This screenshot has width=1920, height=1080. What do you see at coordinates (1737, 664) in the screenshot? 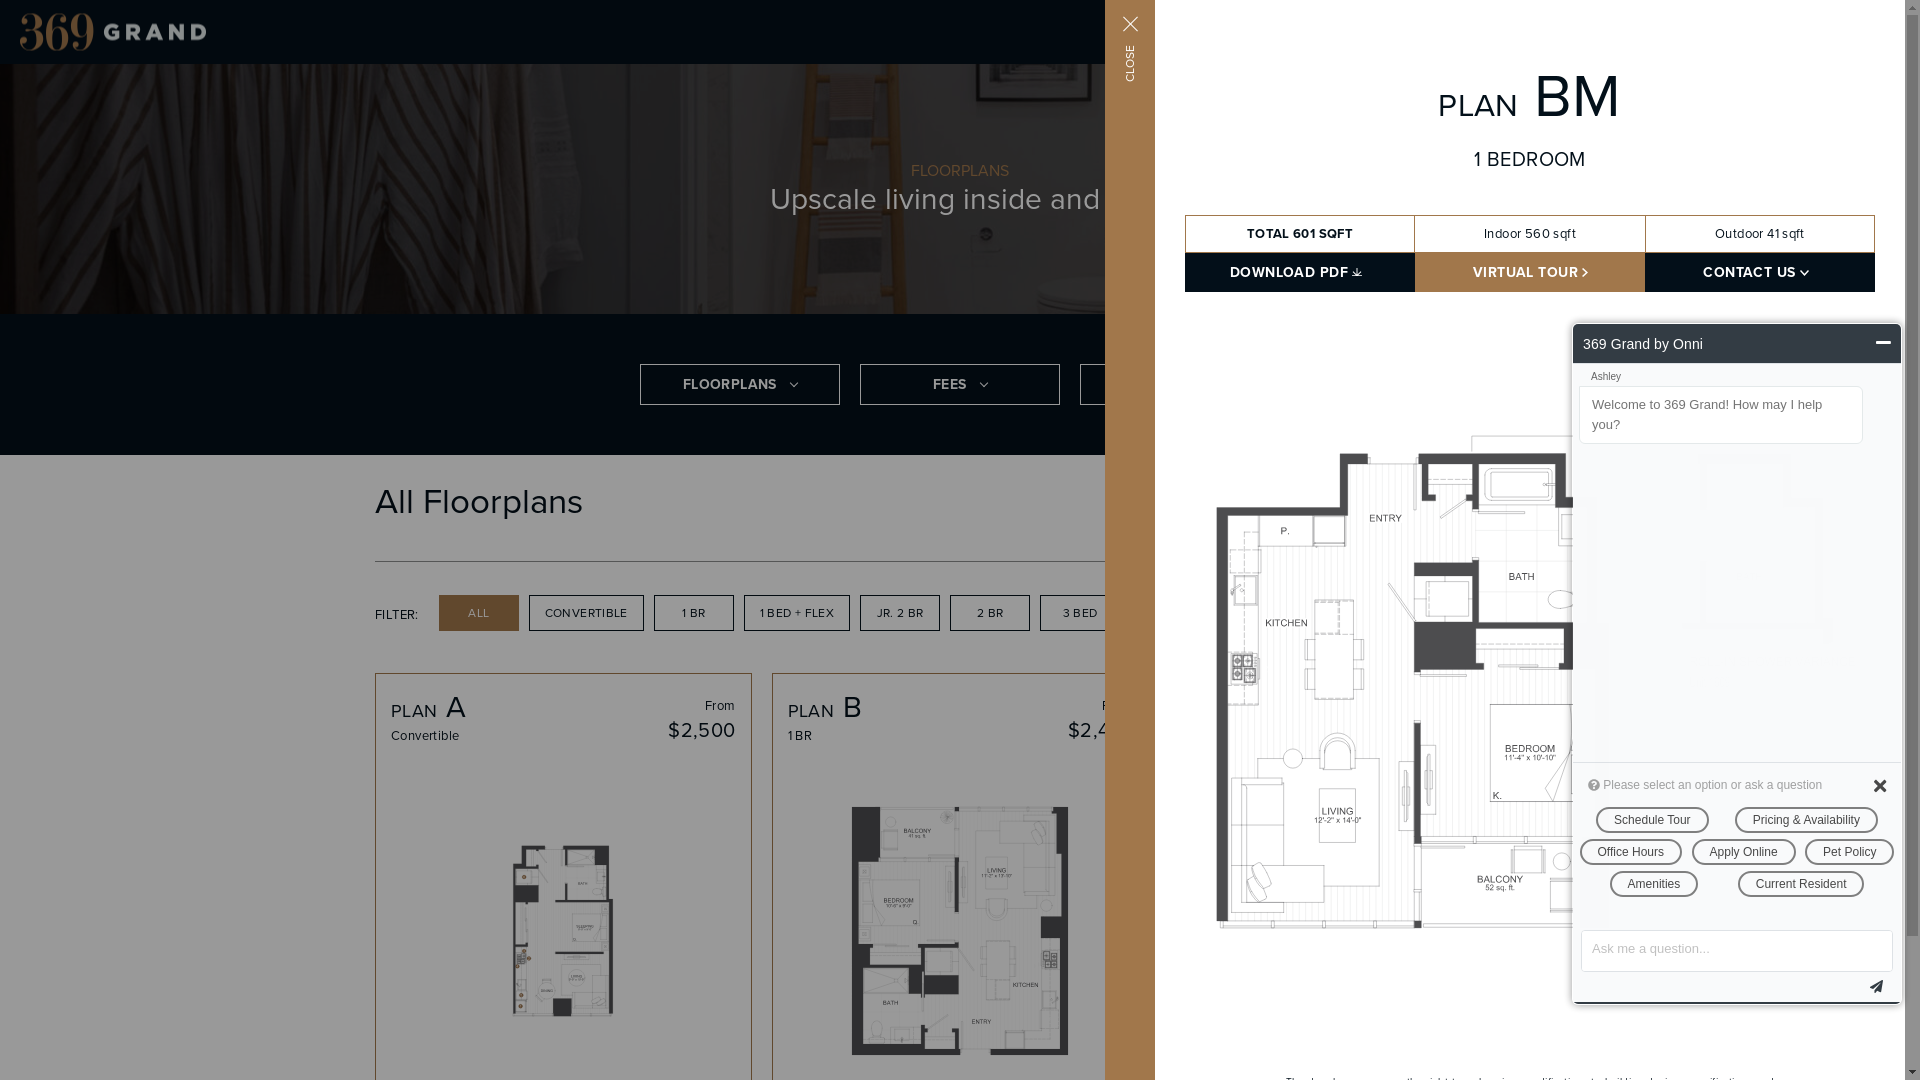
I see `RCC Webchat` at bounding box center [1737, 664].